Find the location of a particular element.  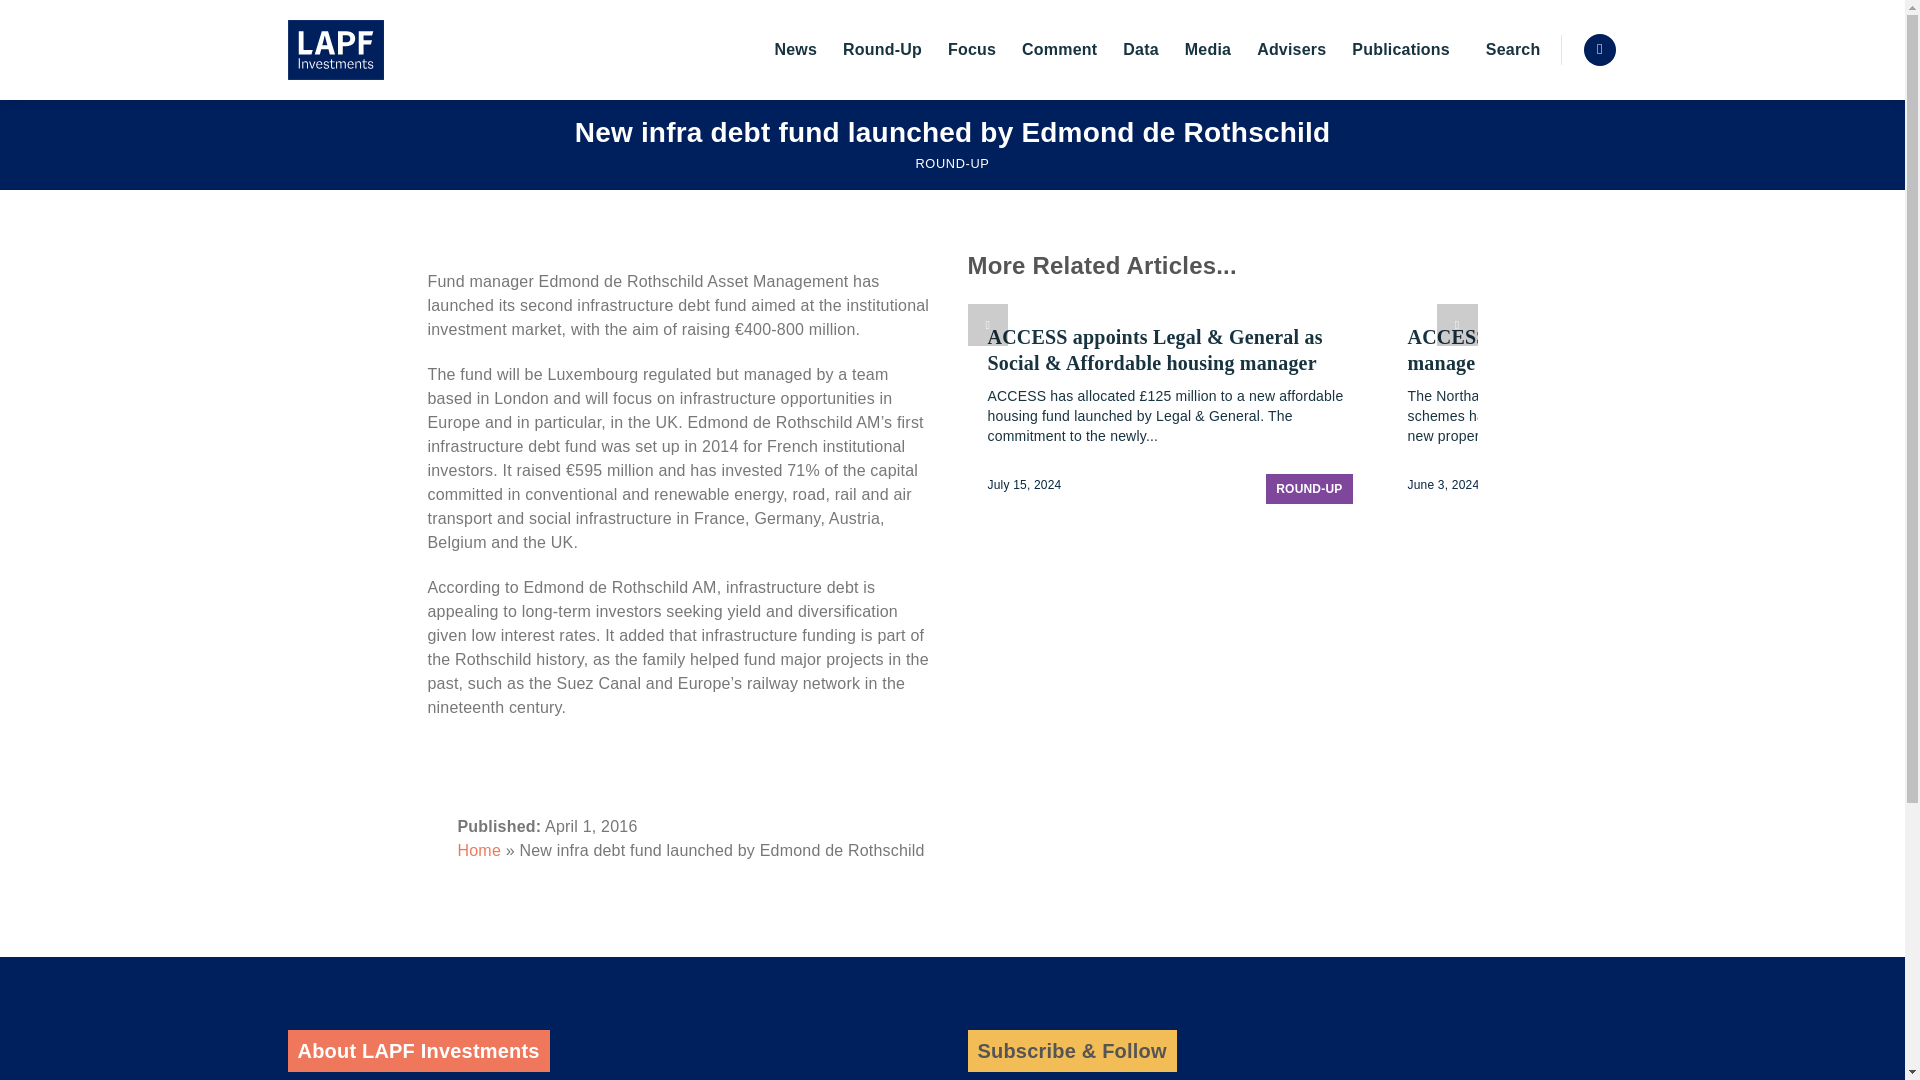

Comment is located at coordinates (1058, 50).